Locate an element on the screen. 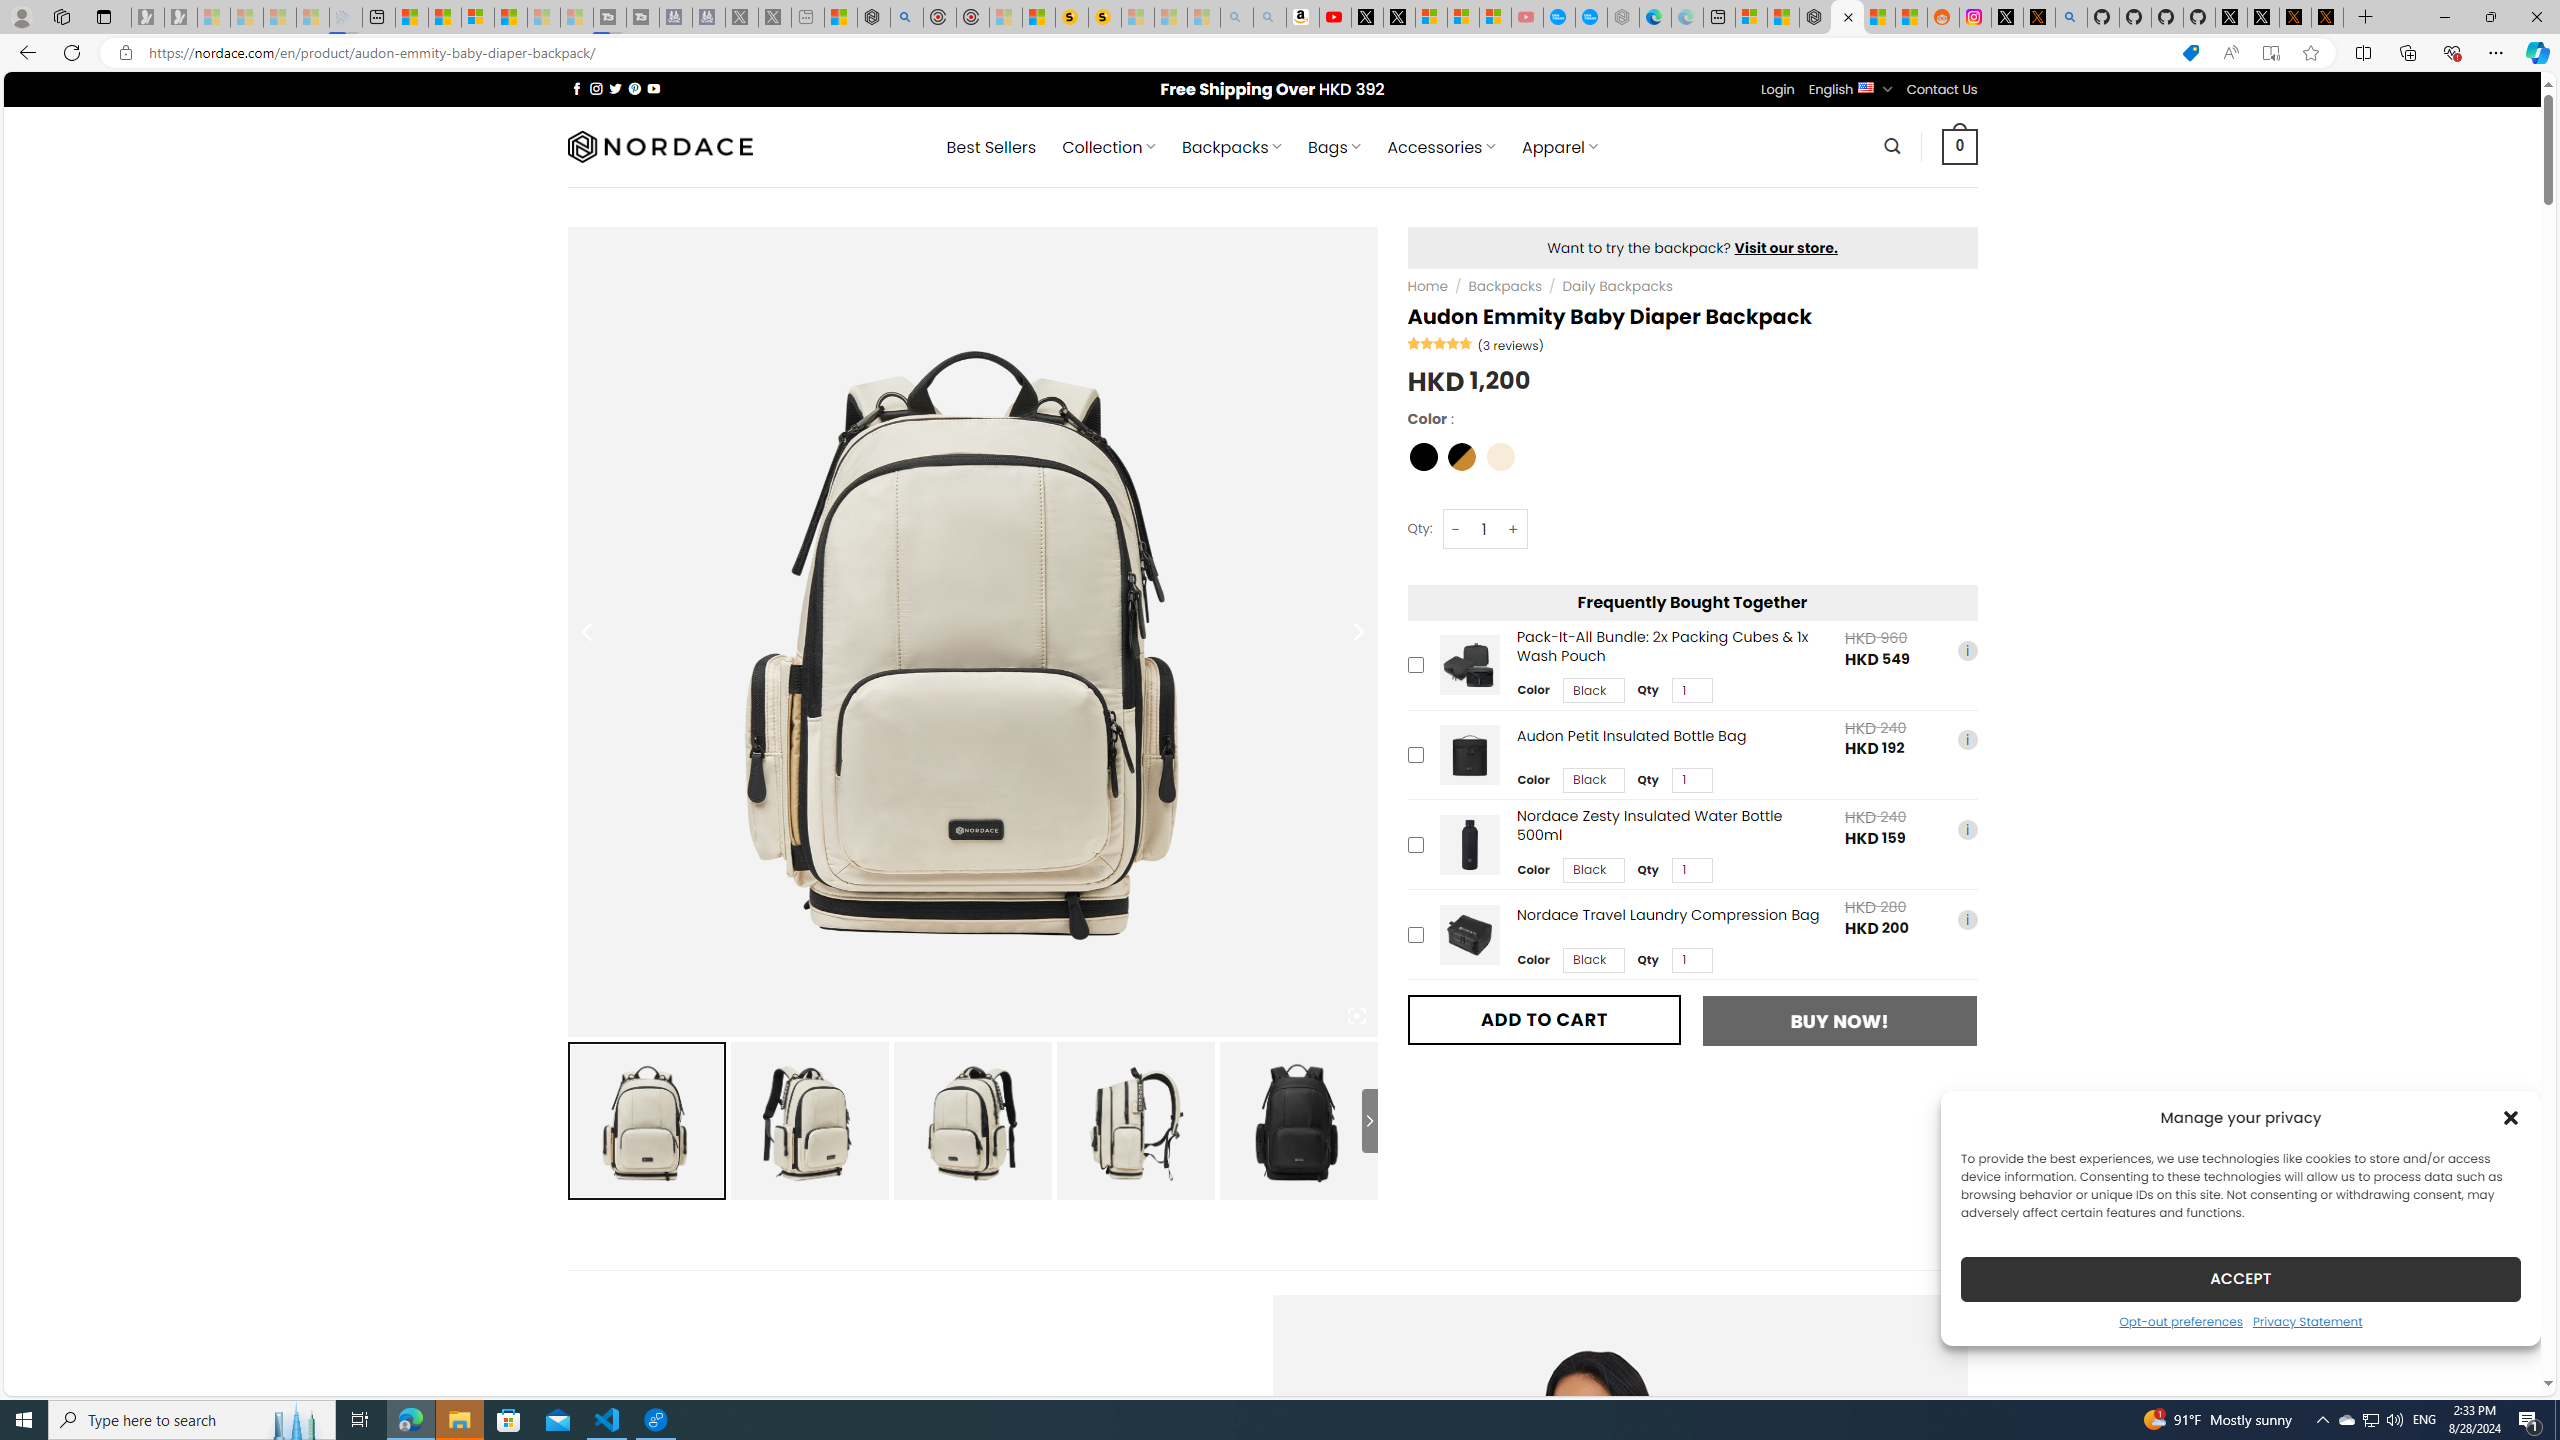 The width and height of the screenshot is (2560, 1440). + is located at coordinates (1514, 529).